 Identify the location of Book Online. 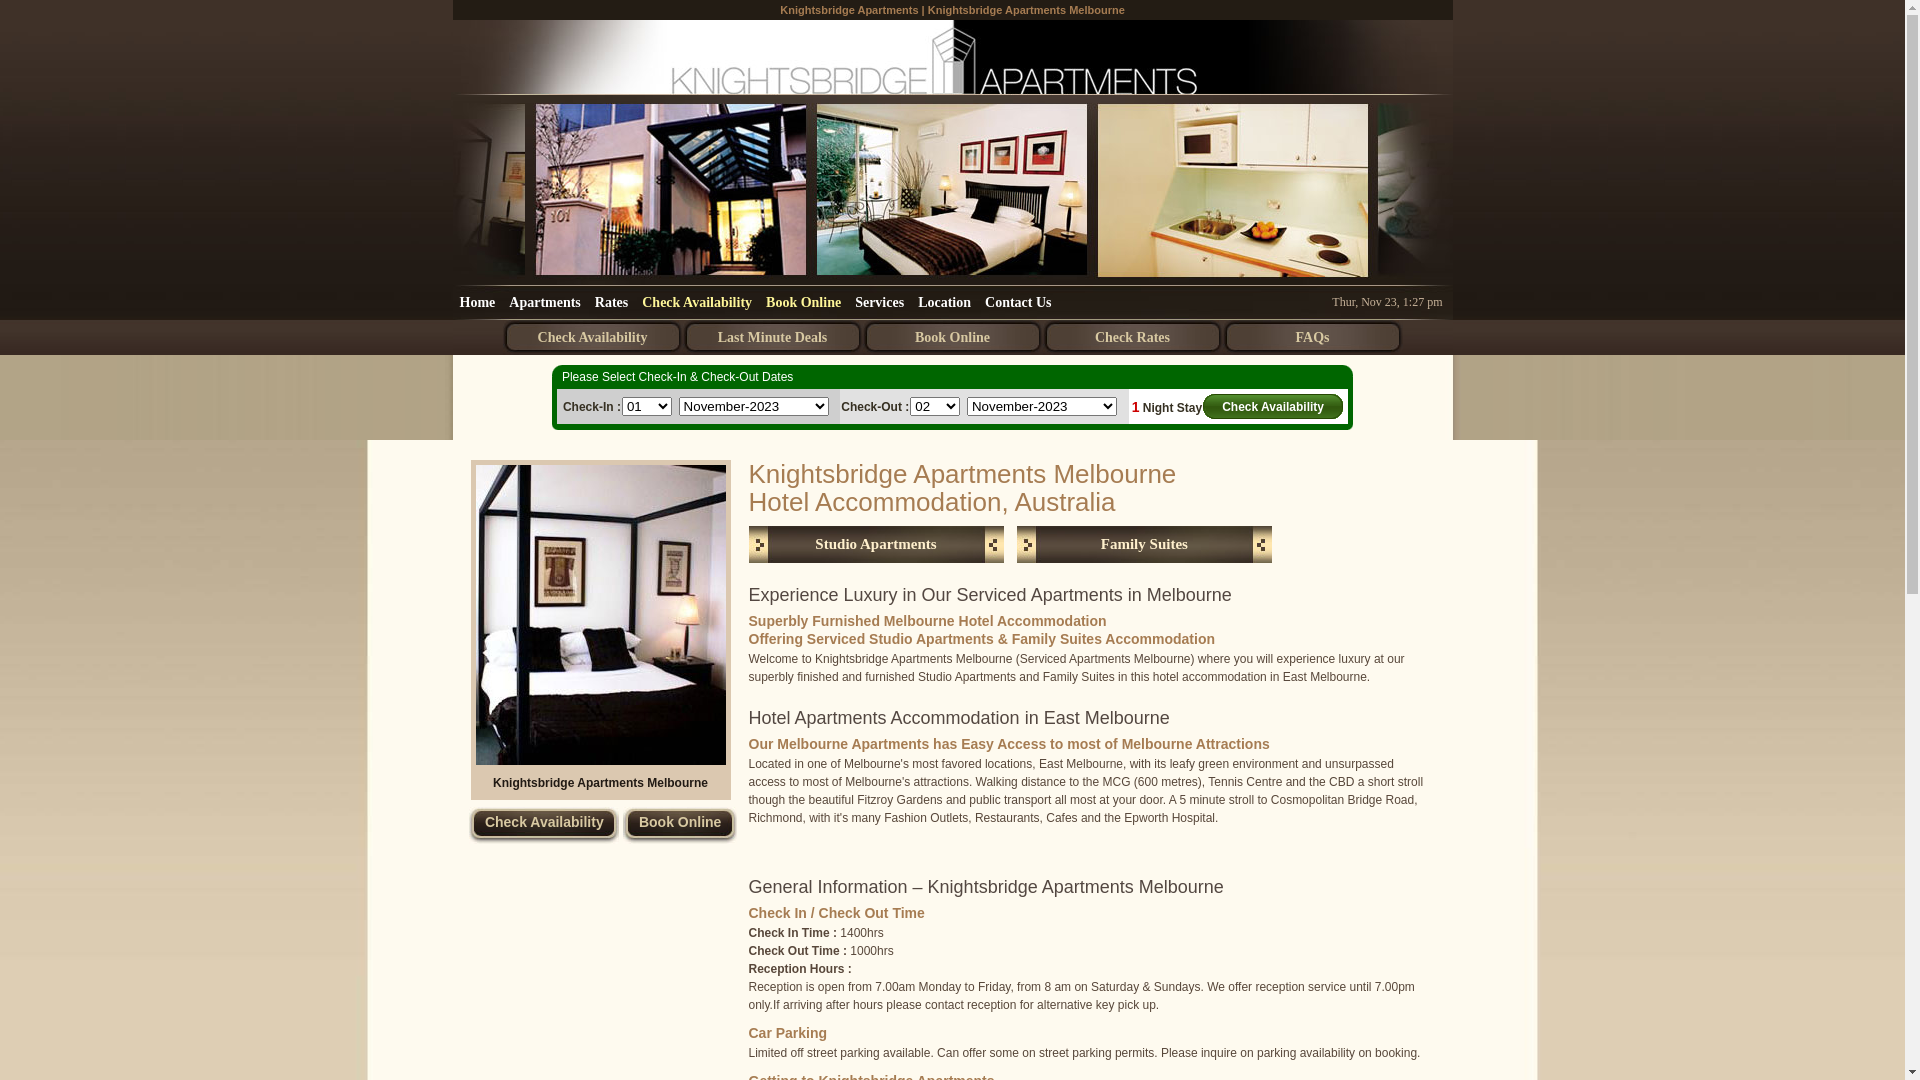
(680, 825).